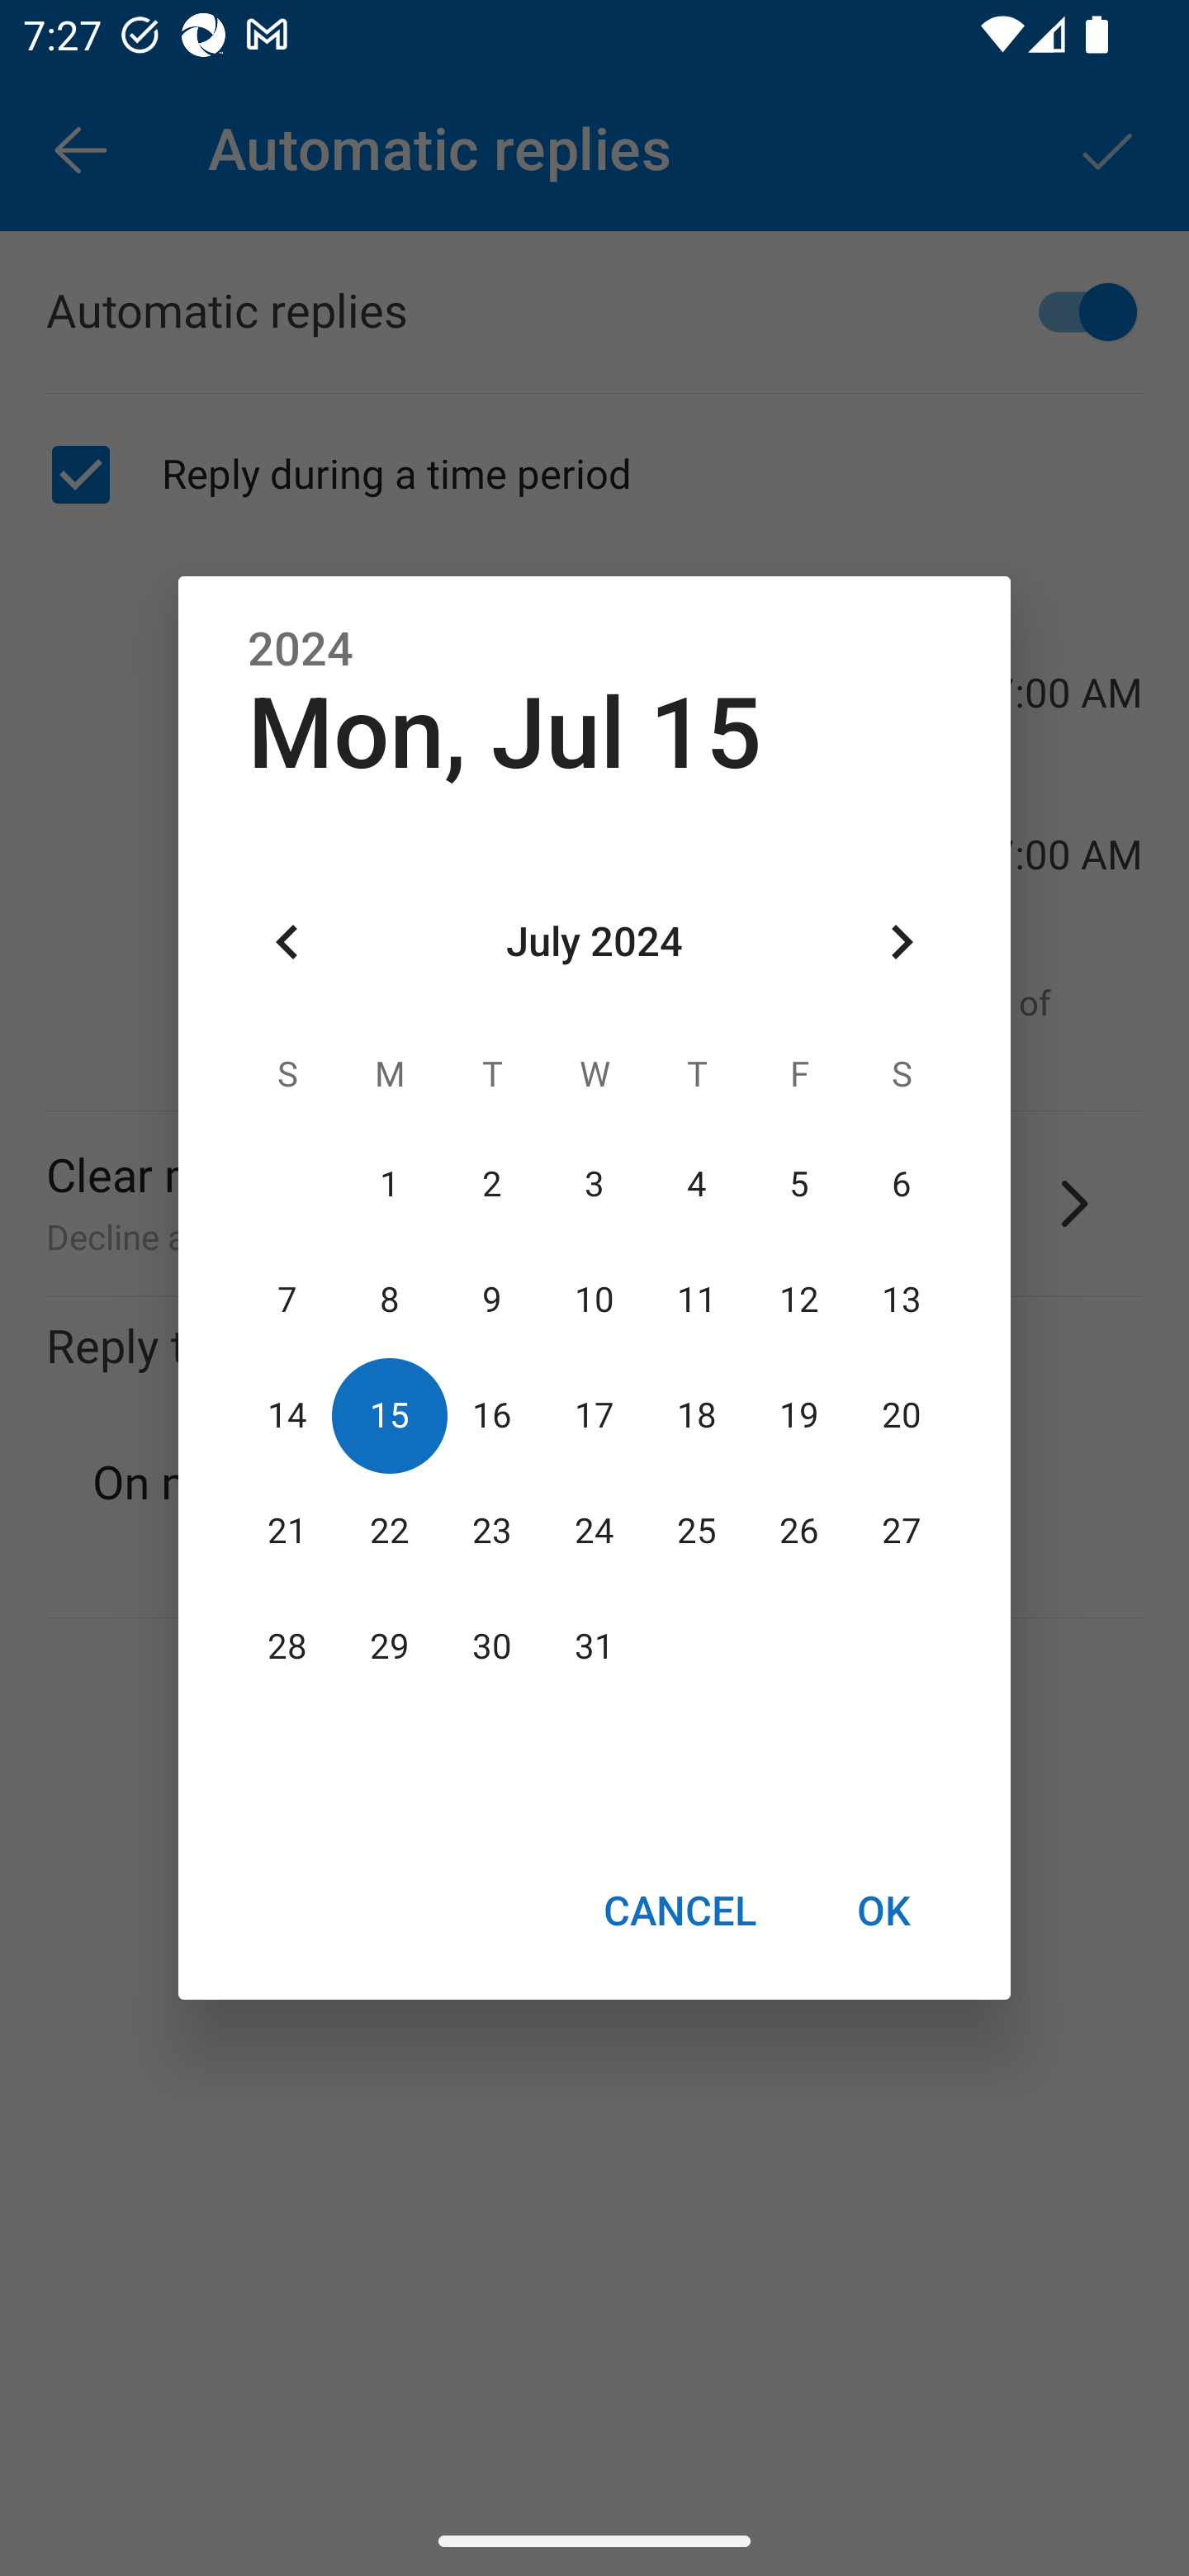 Image resolution: width=1189 pixels, height=2576 pixels. Describe the element at coordinates (301, 650) in the screenshot. I see `2024` at that location.